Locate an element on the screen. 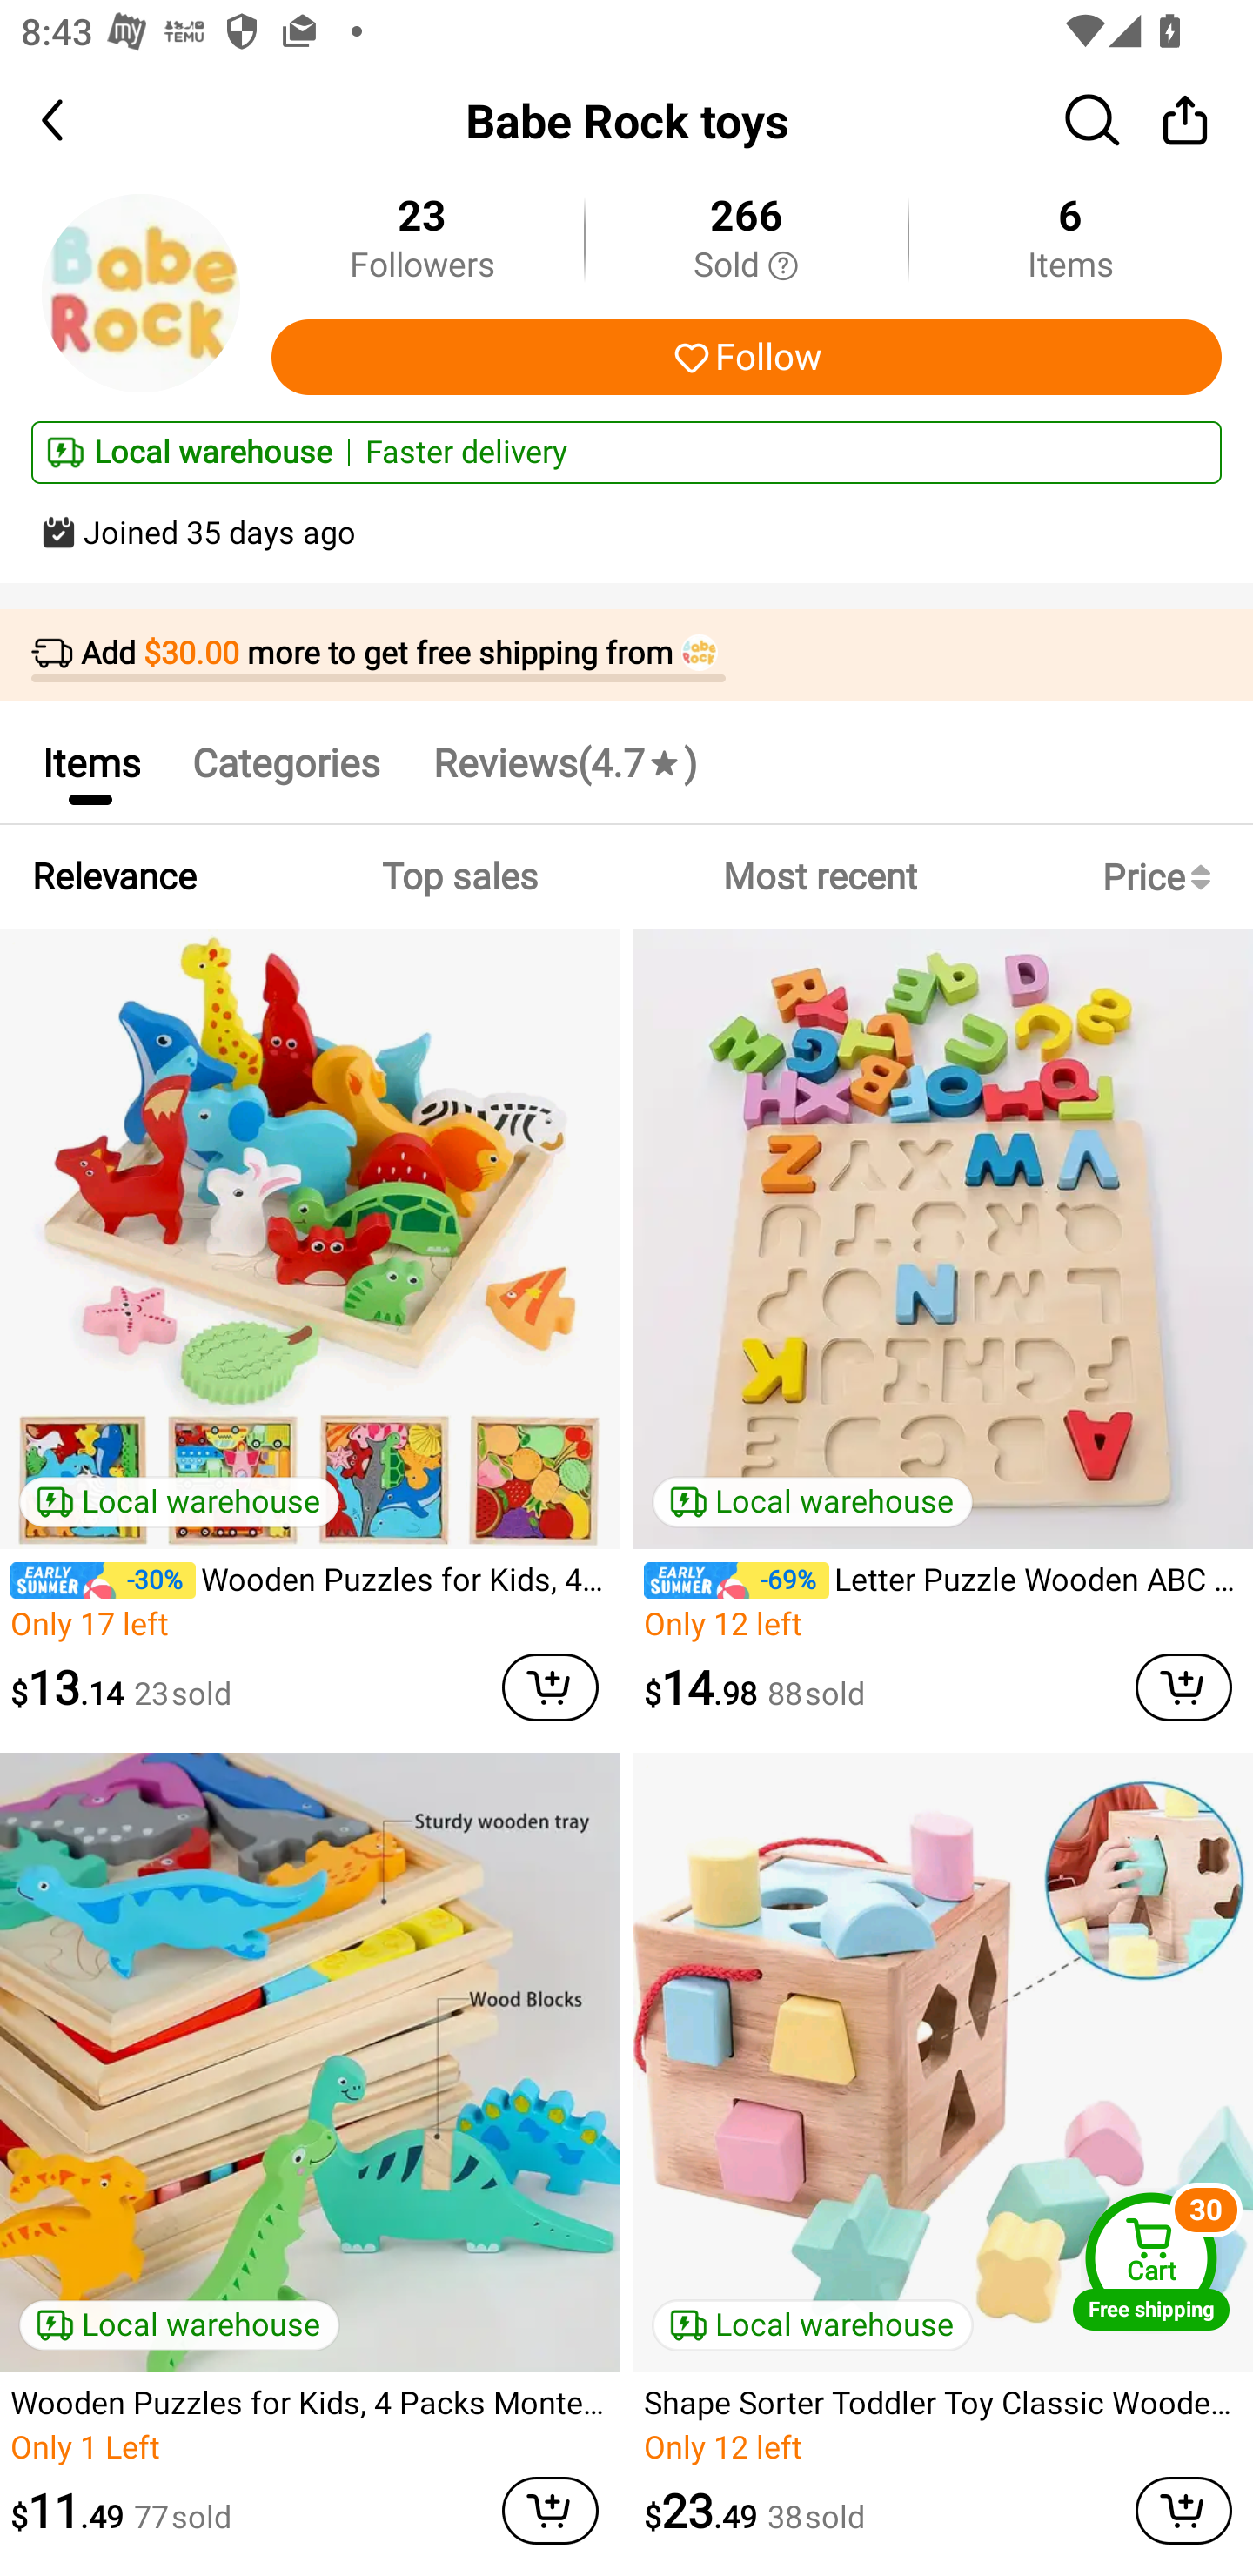  Babe Rock toys is located at coordinates (626, 120).